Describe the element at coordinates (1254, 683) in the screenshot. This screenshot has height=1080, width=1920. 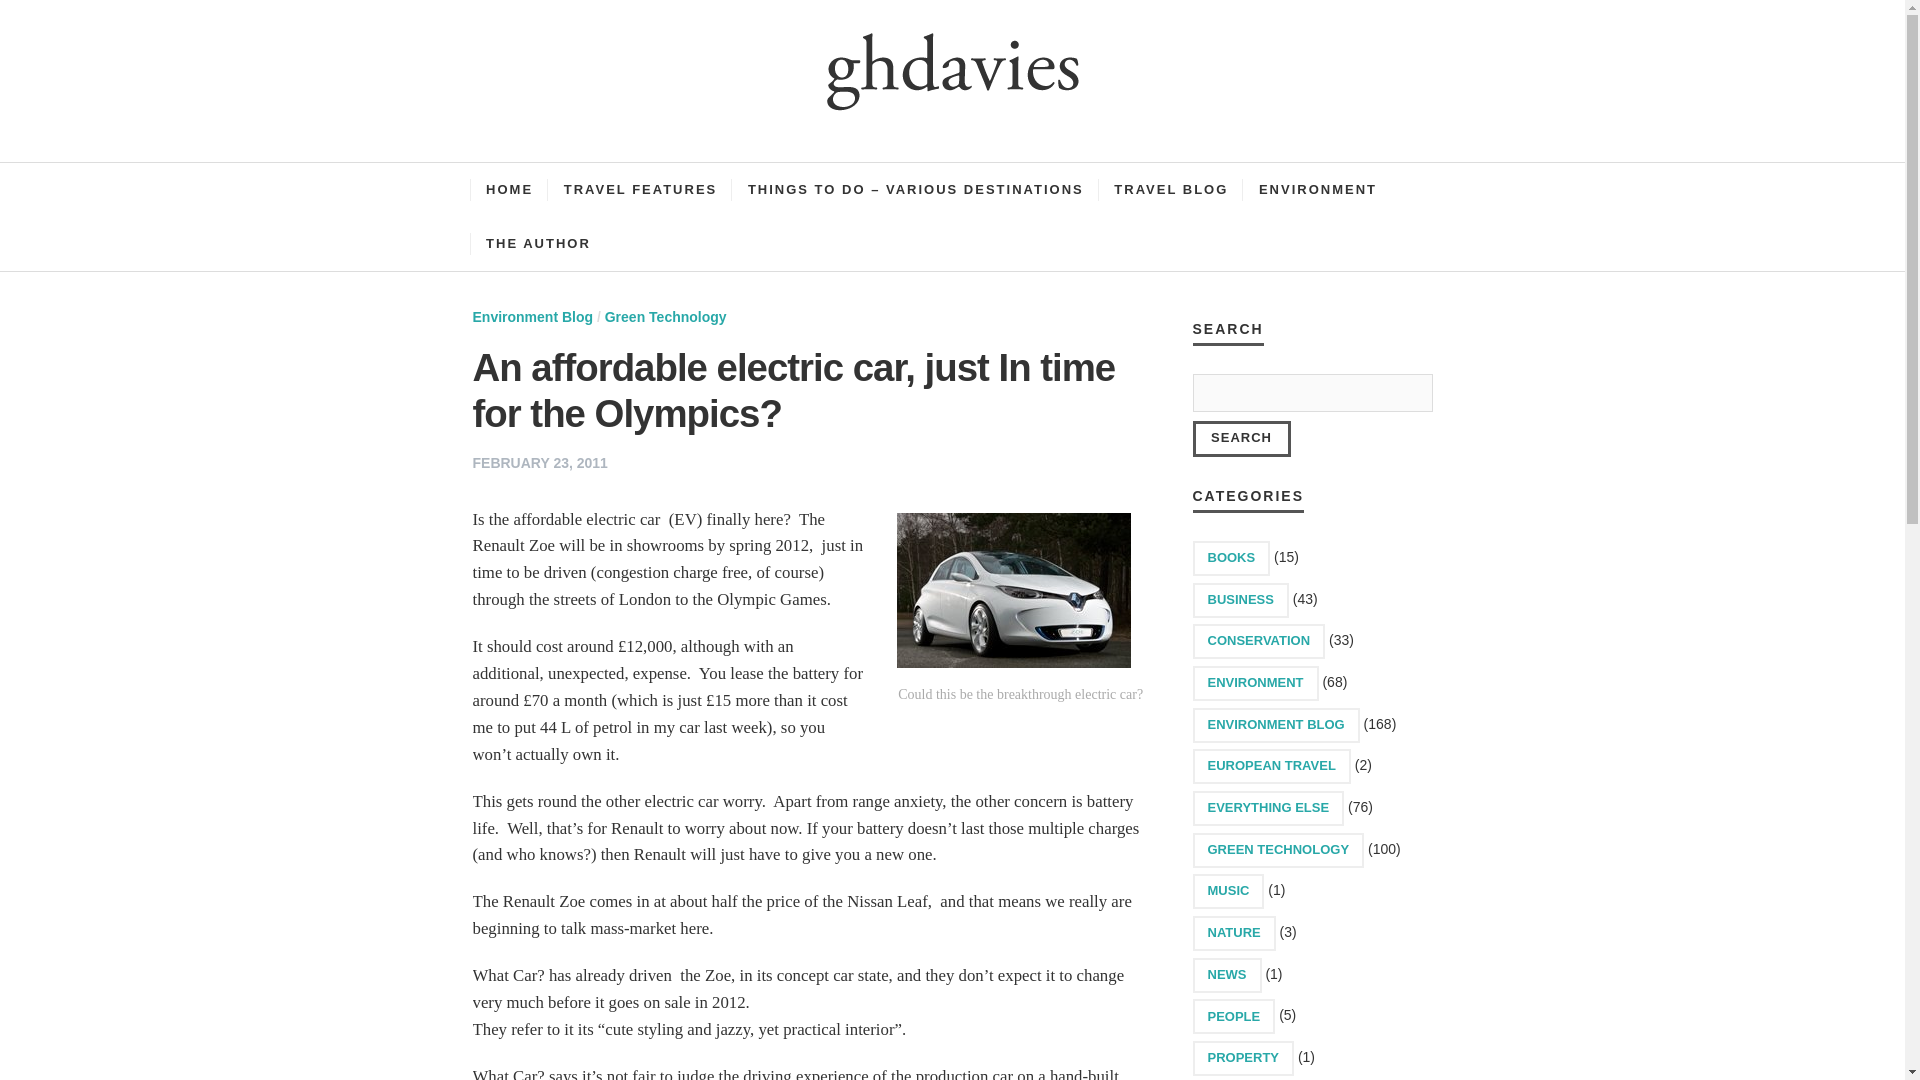
I see `ENVIRONMENT` at that location.